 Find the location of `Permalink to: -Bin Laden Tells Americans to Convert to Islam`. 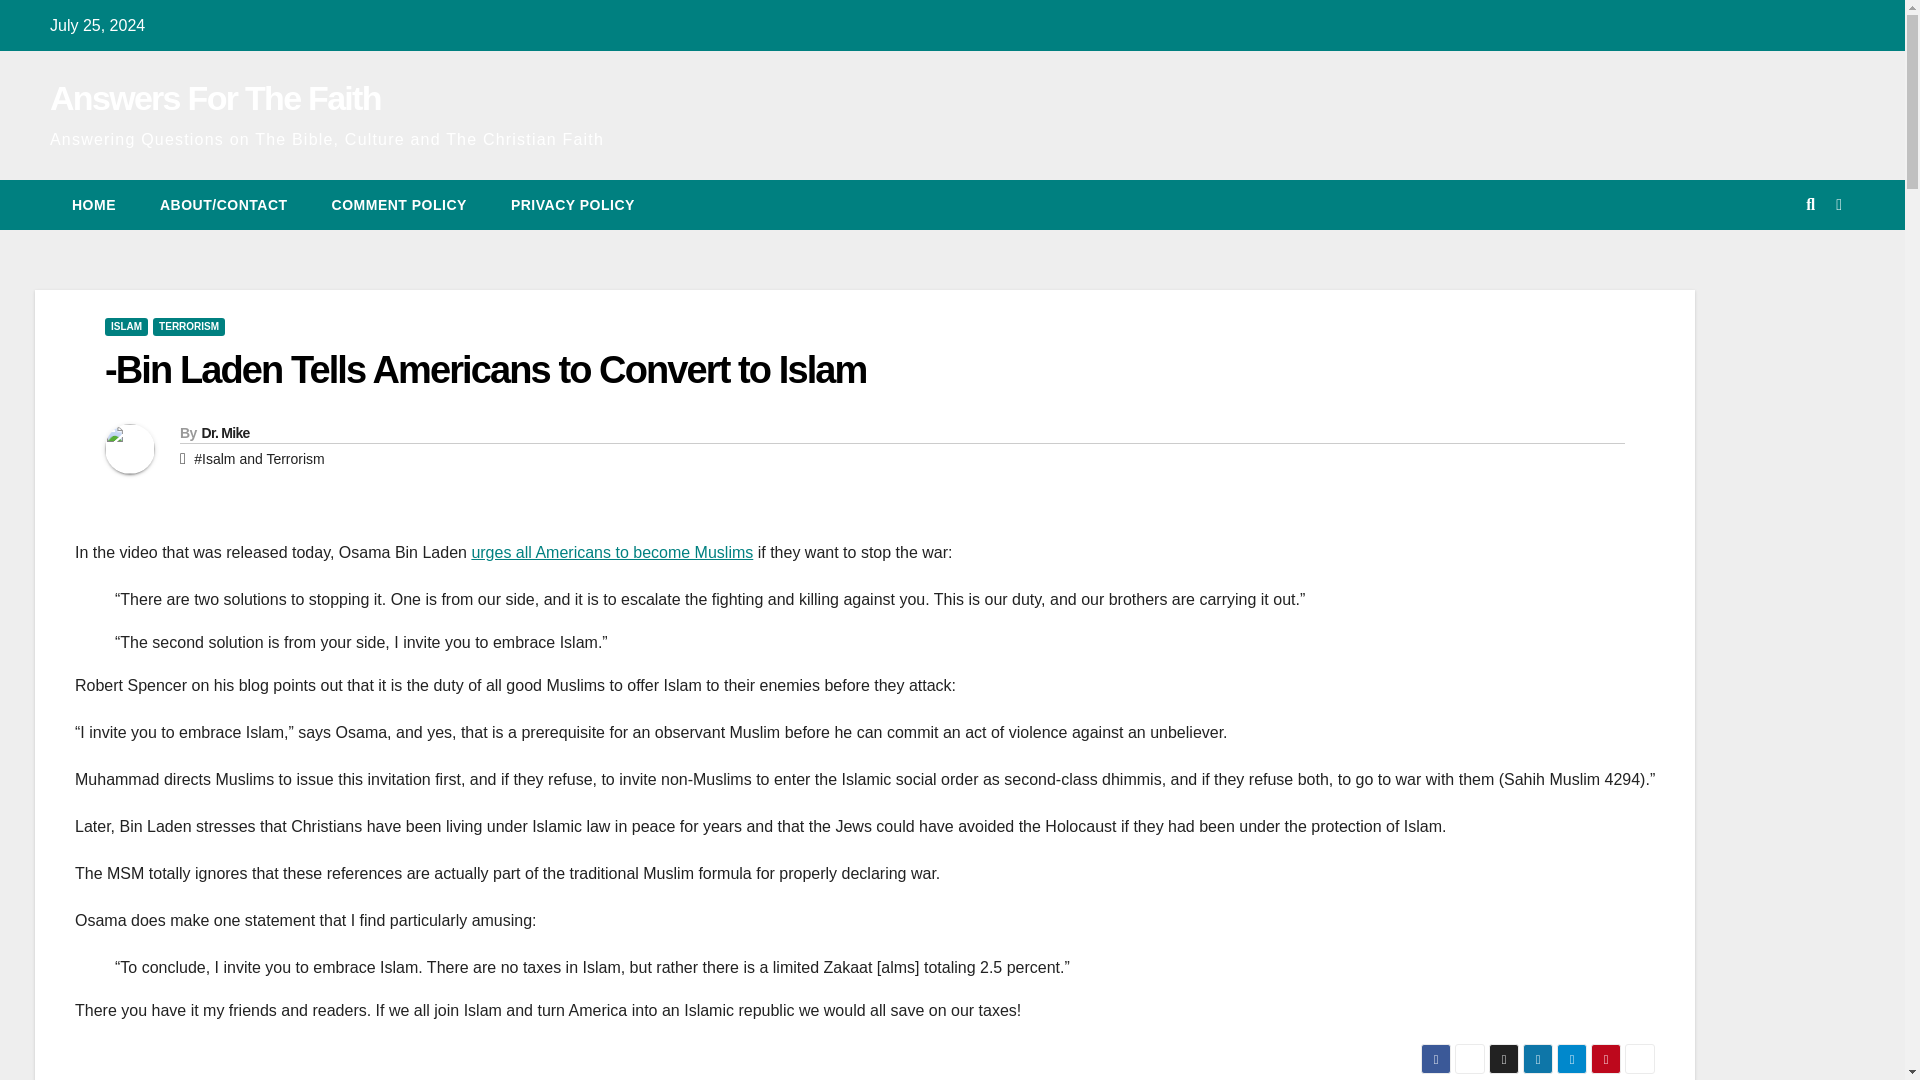

Permalink to: -Bin Laden Tells Americans to Convert to Islam is located at coordinates (485, 369).